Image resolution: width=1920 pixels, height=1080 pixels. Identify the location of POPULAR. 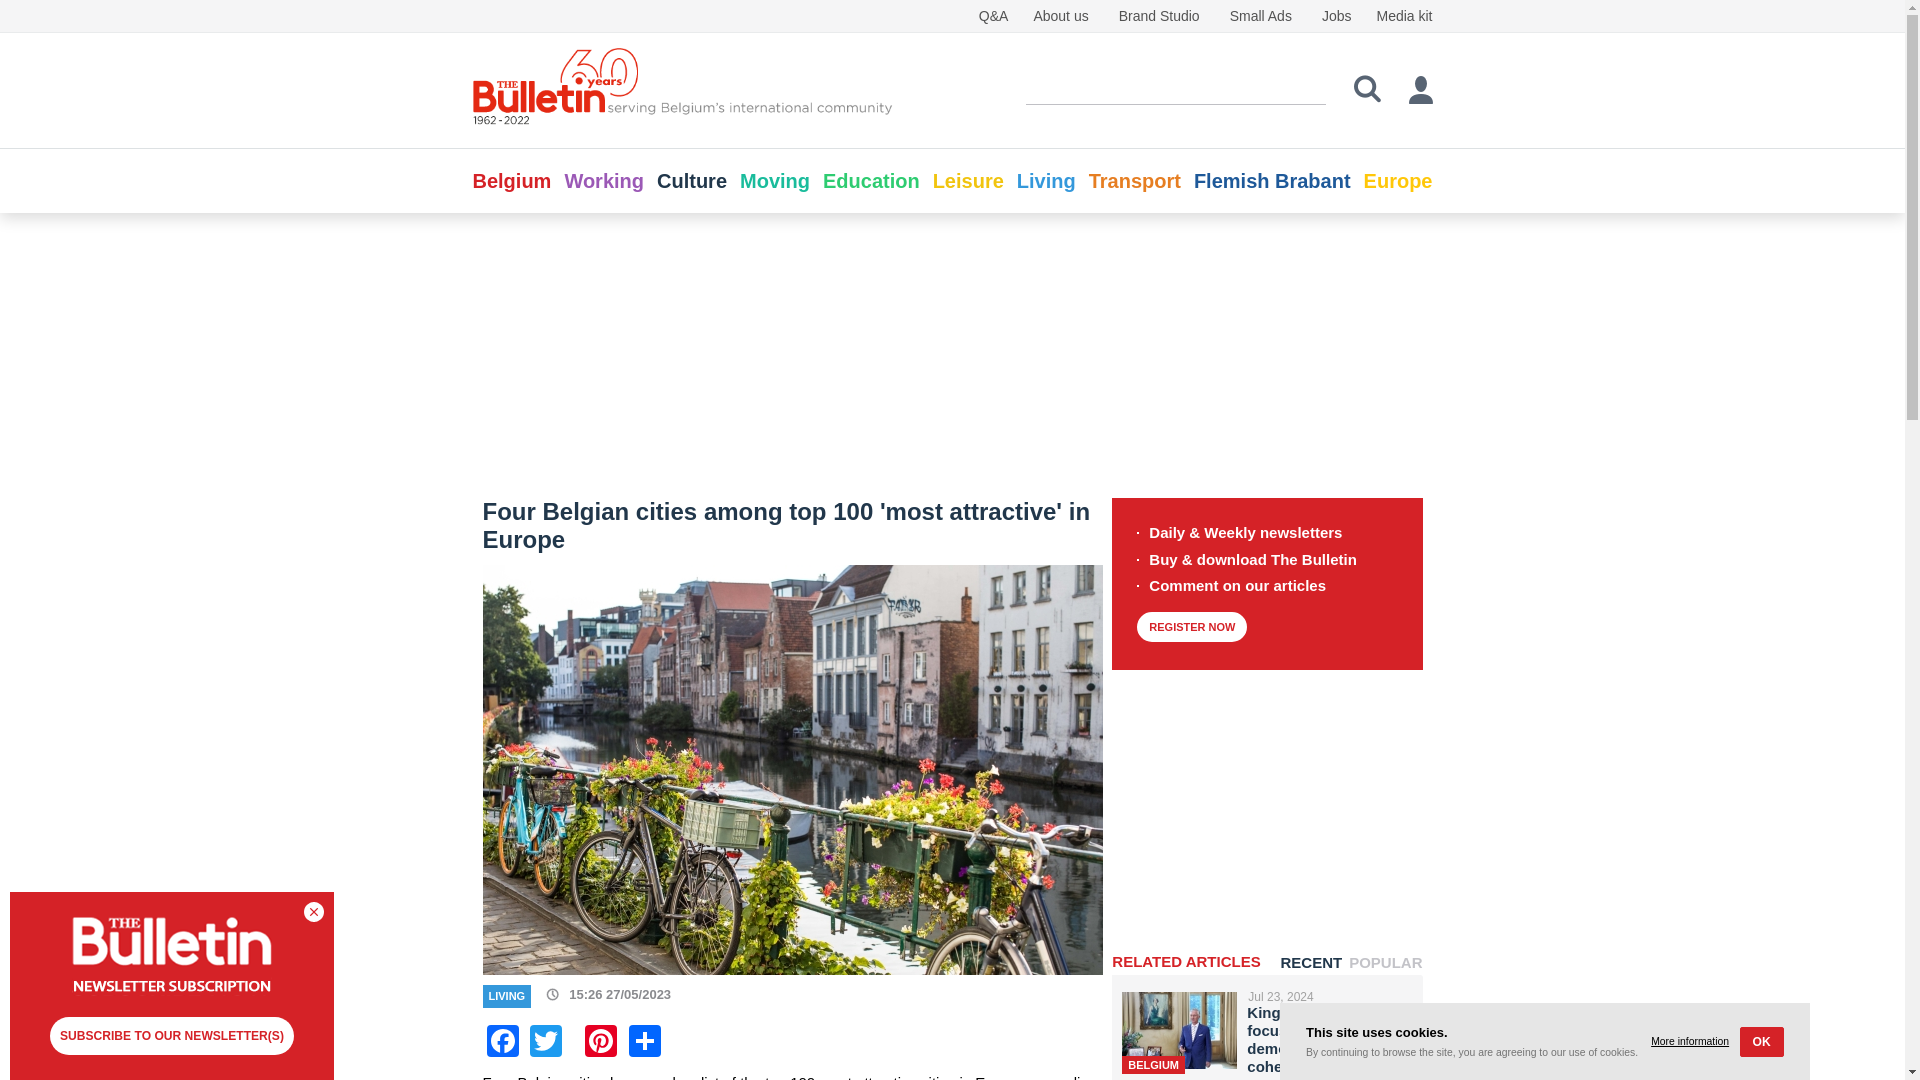
(1386, 963).